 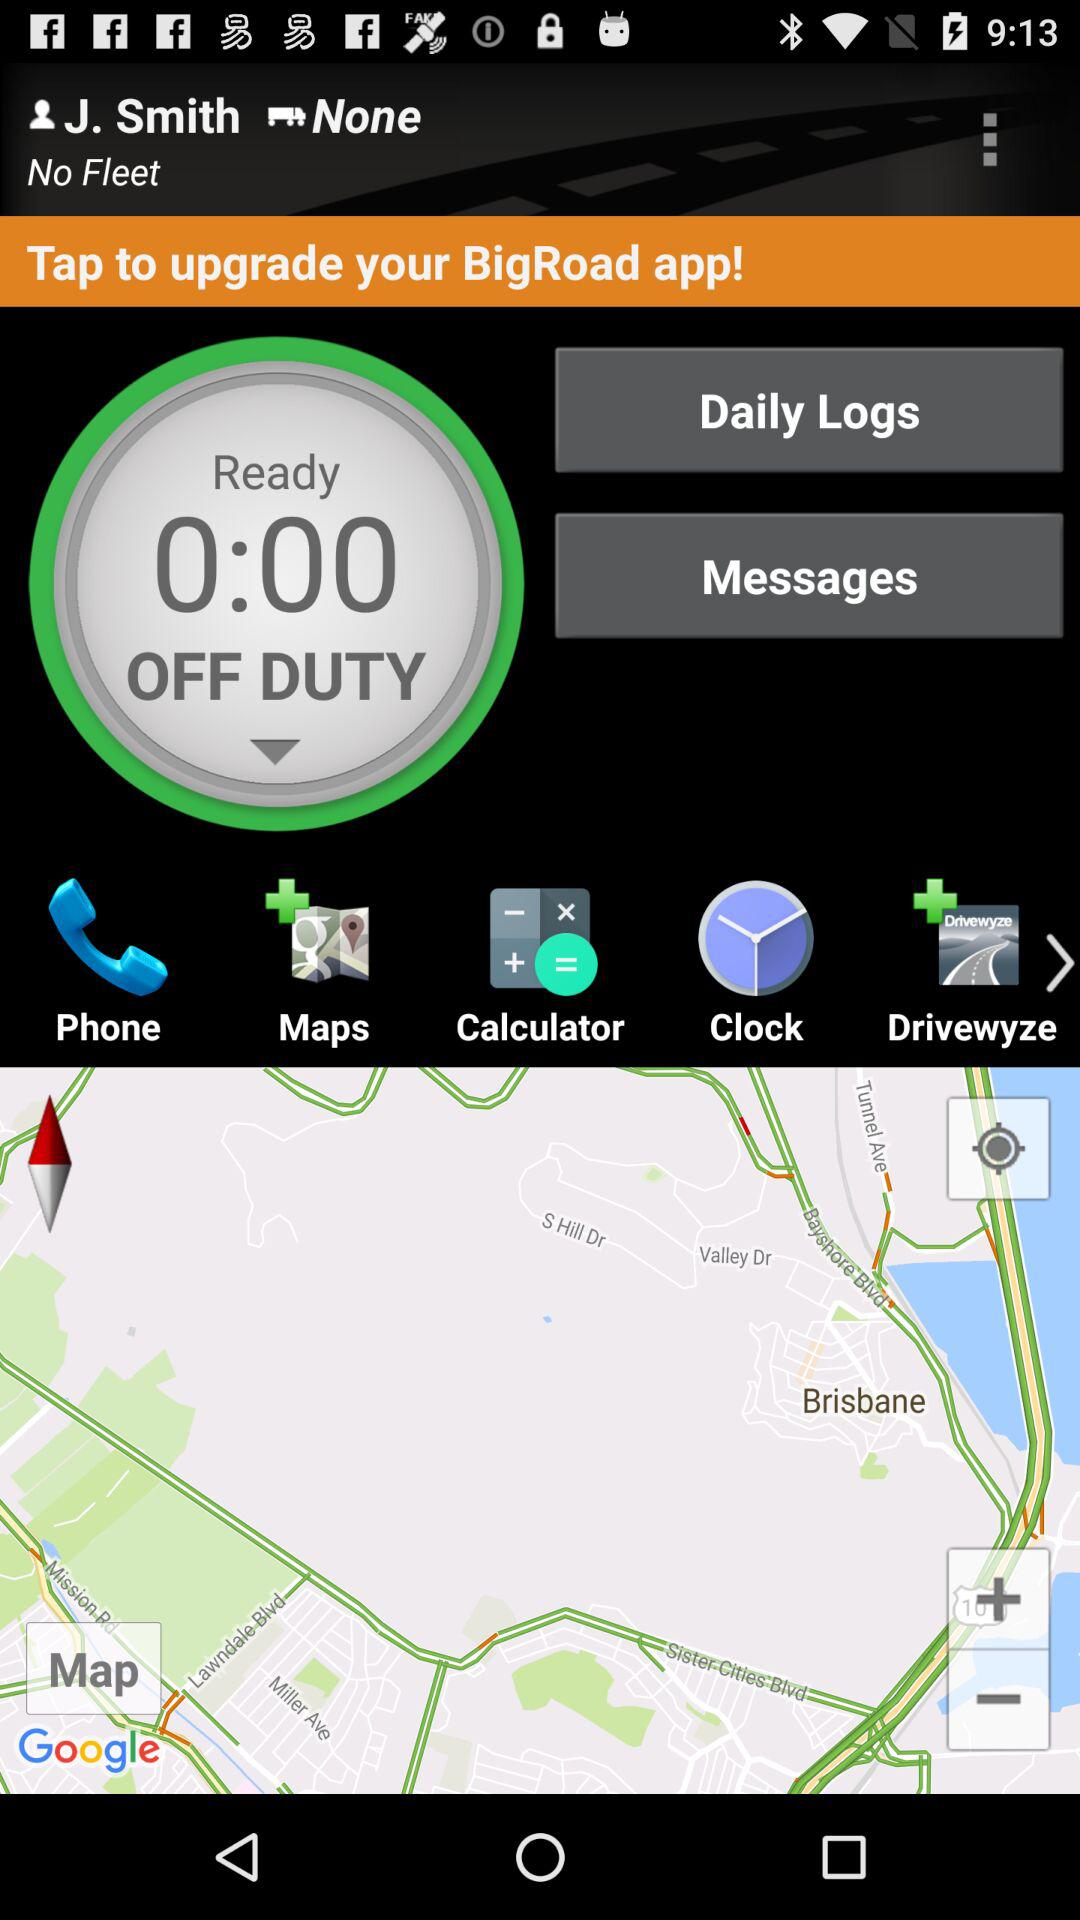 What do you see at coordinates (809, 576) in the screenshot?
I see `tap messages item` at bounding box center [809, 576].